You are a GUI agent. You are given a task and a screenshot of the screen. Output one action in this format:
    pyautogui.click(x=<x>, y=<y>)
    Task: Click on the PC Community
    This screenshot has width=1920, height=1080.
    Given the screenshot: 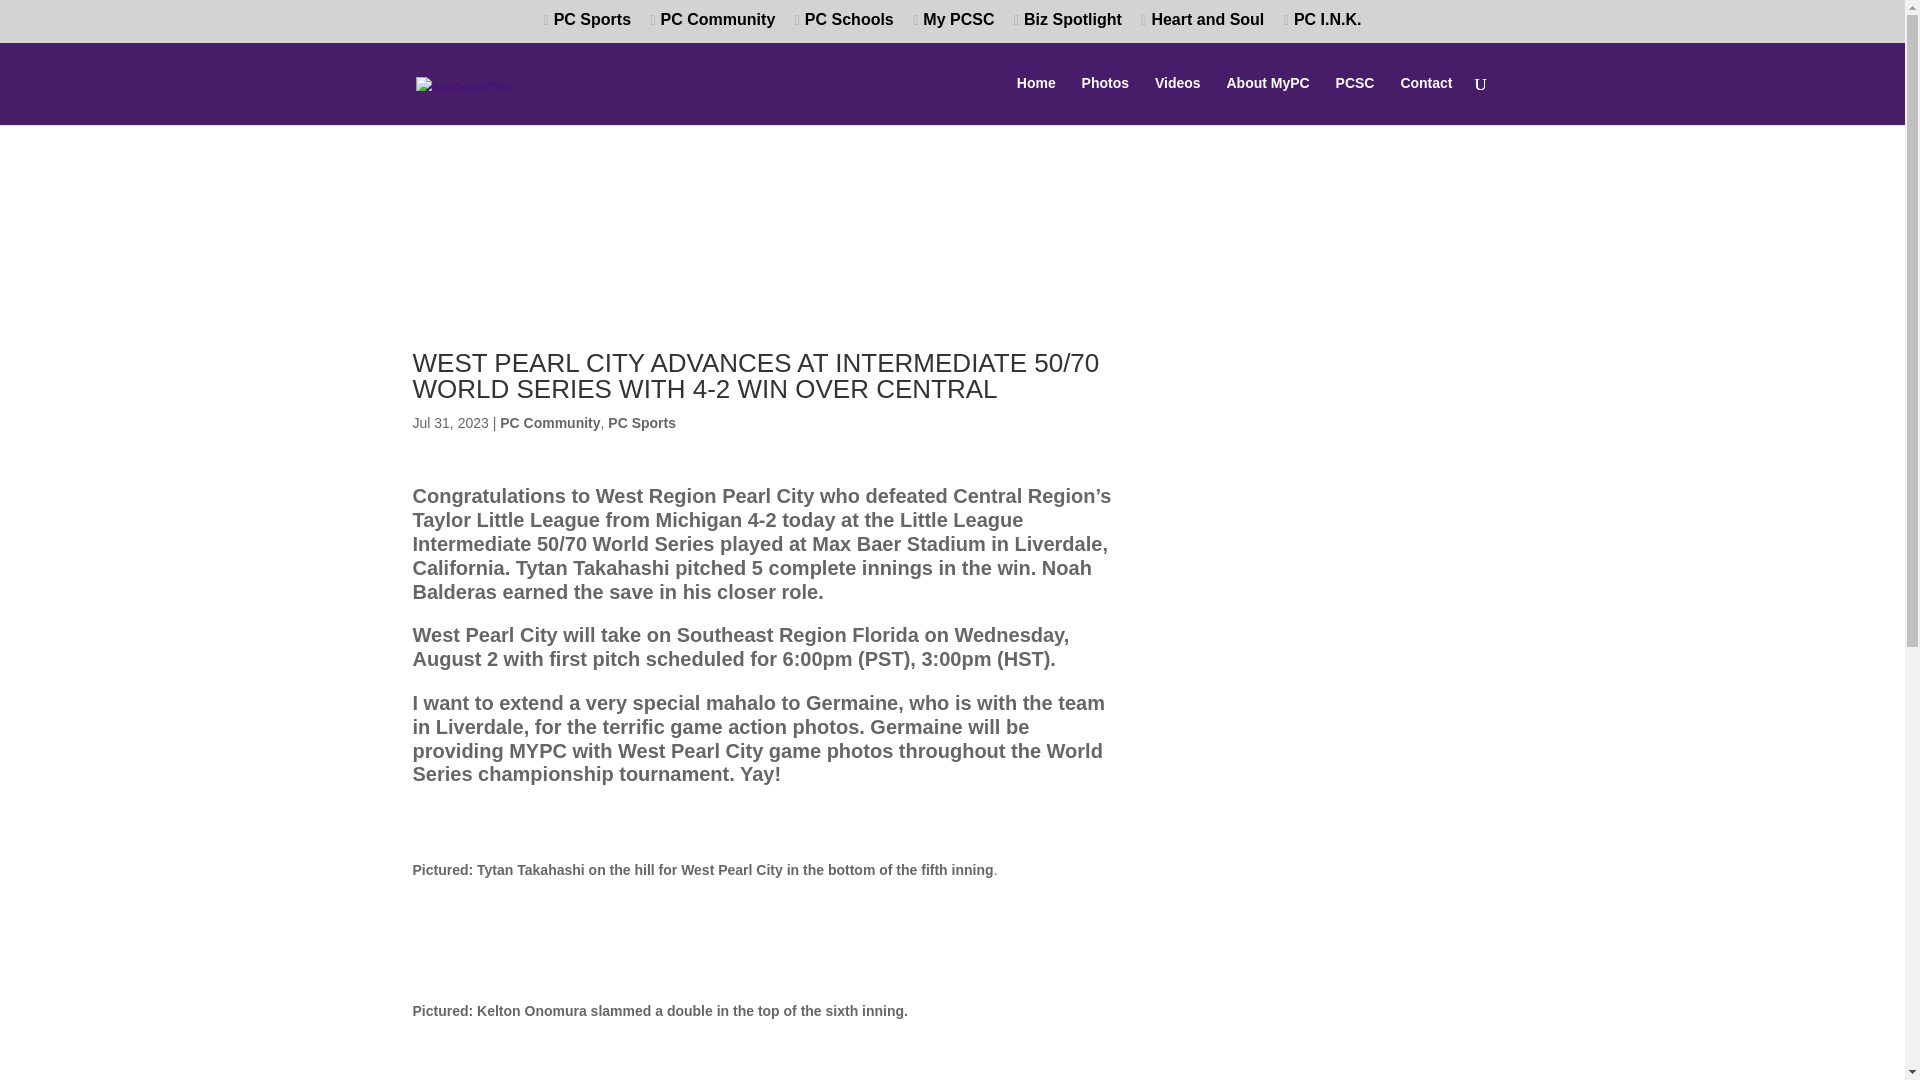 What is the action you would take?
    pyautogui.click(x=549, y=423)
    